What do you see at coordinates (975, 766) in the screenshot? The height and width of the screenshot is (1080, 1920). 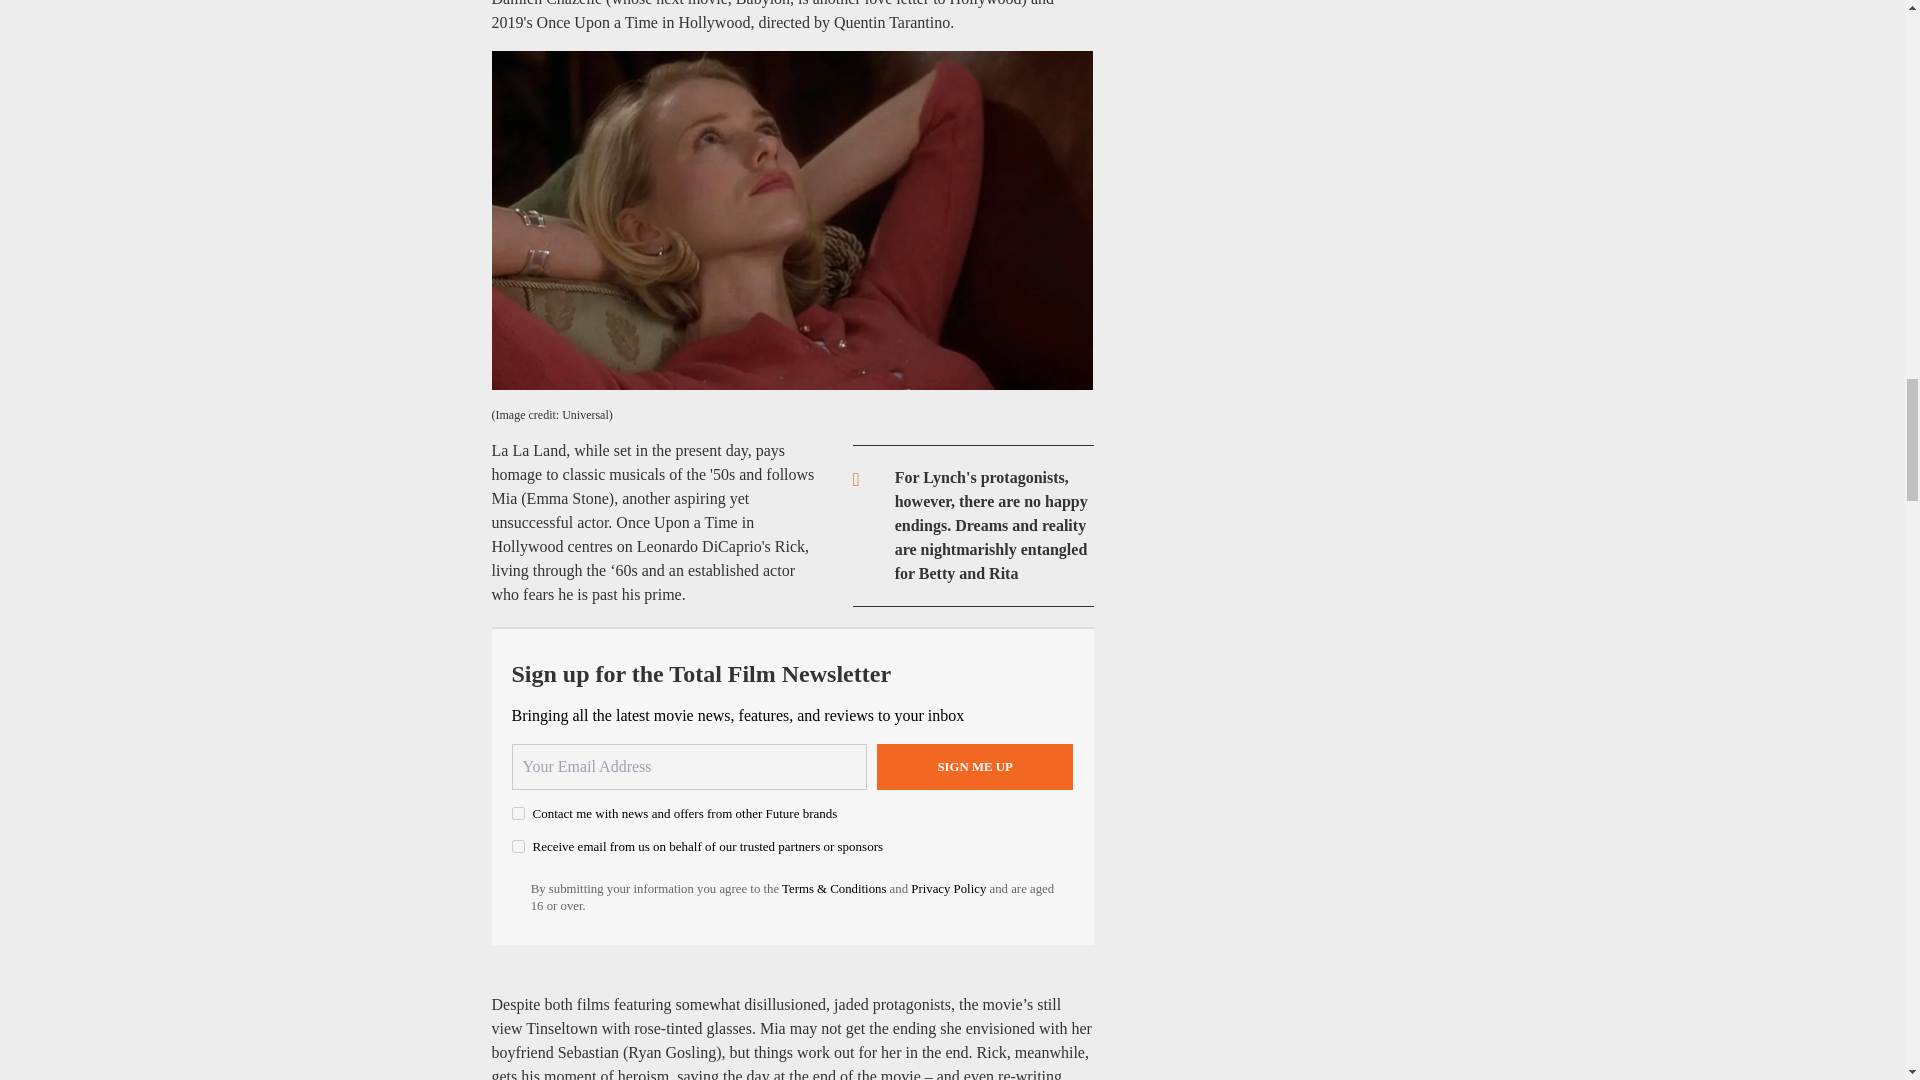 I see `Sign me up` at bounding box center [975, 766].